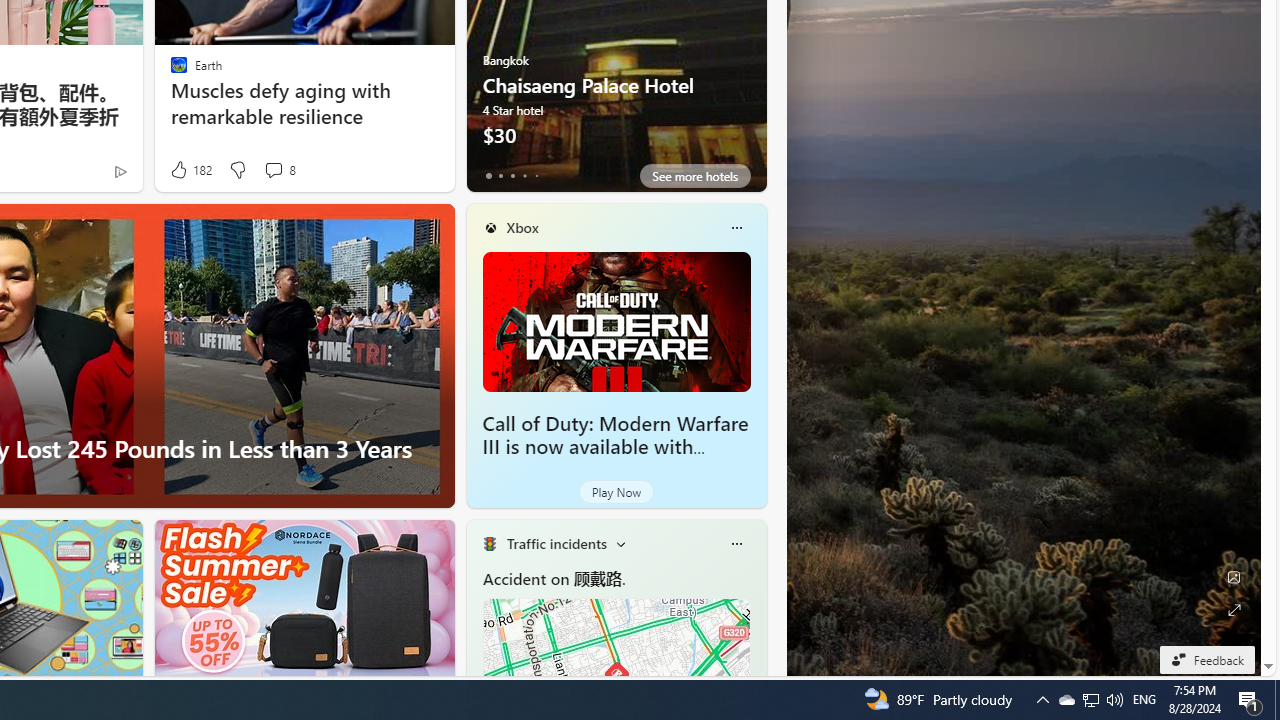 The image size is (1280, 720). Describe the element at coordinates (1234, 610) in the screenshot. I see `Expand background` at that location.